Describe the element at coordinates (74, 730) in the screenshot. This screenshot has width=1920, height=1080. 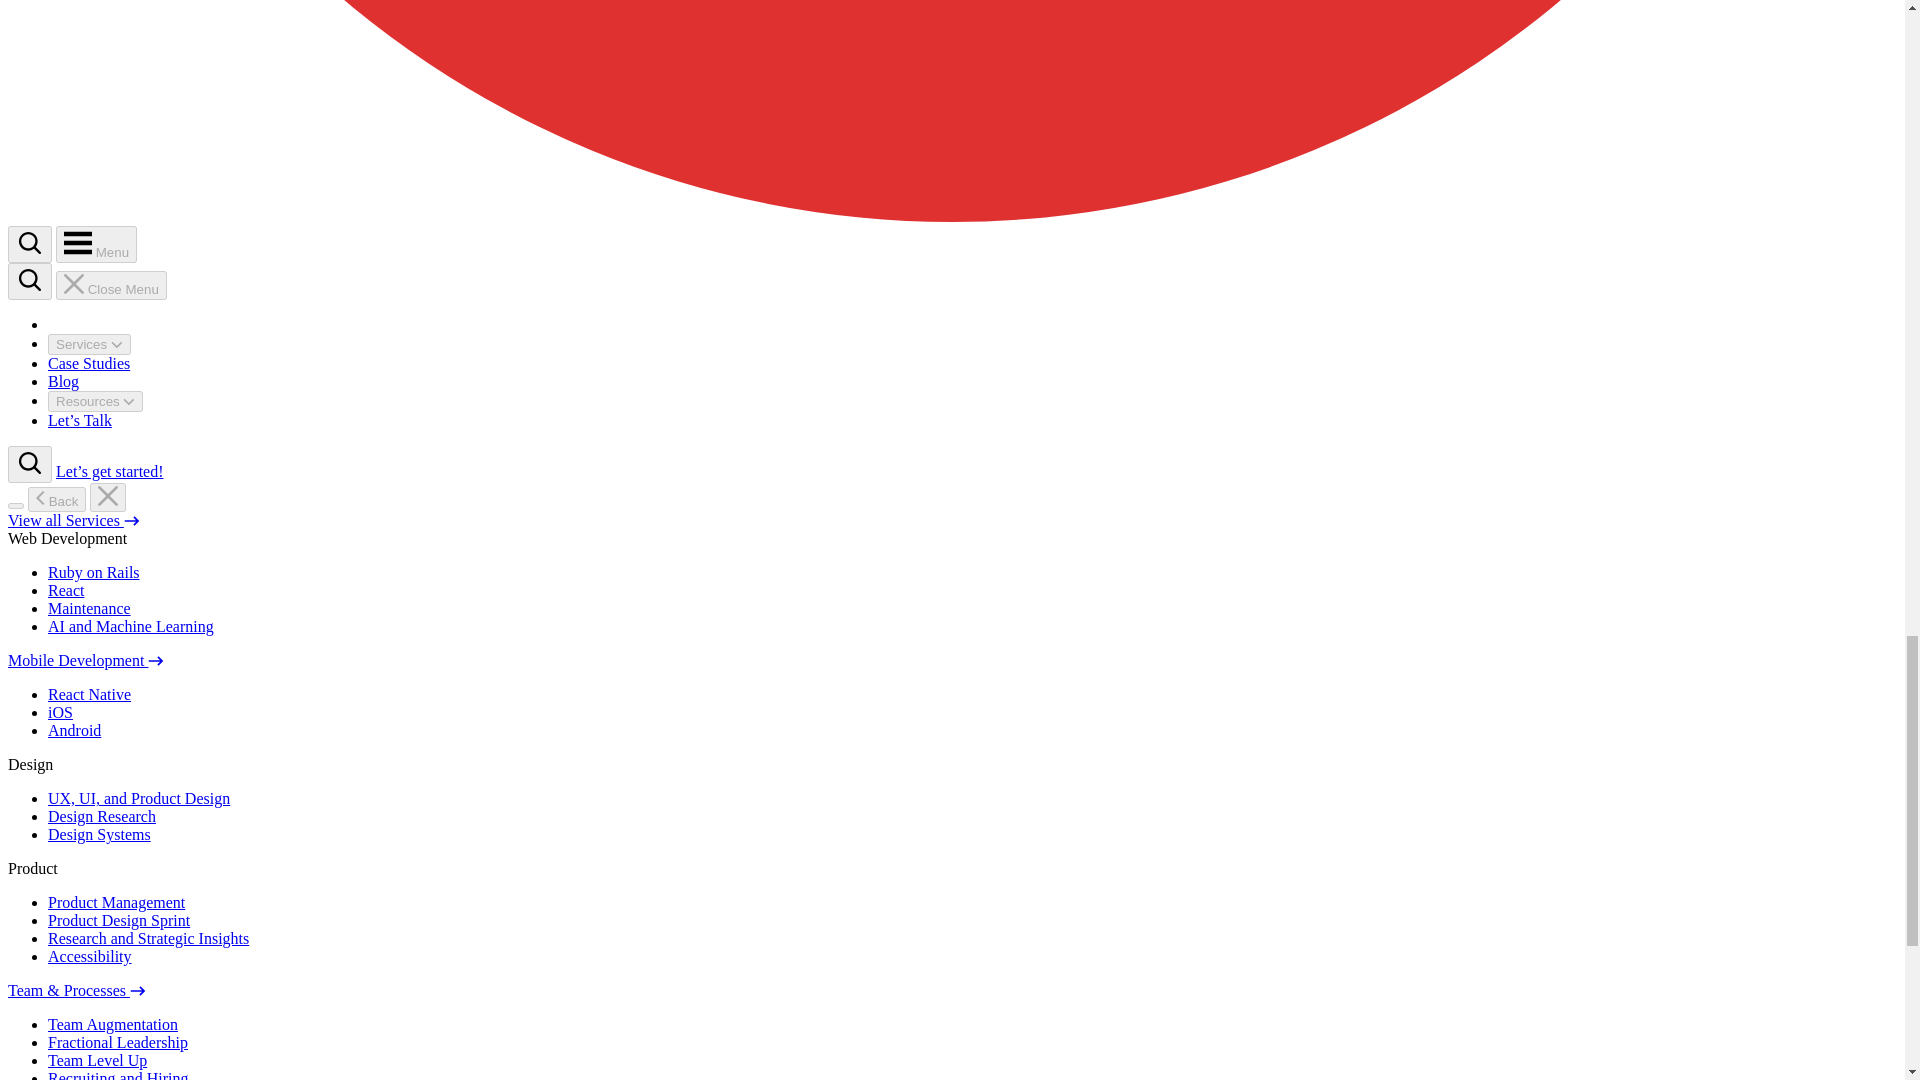
I see `Android` at that location.